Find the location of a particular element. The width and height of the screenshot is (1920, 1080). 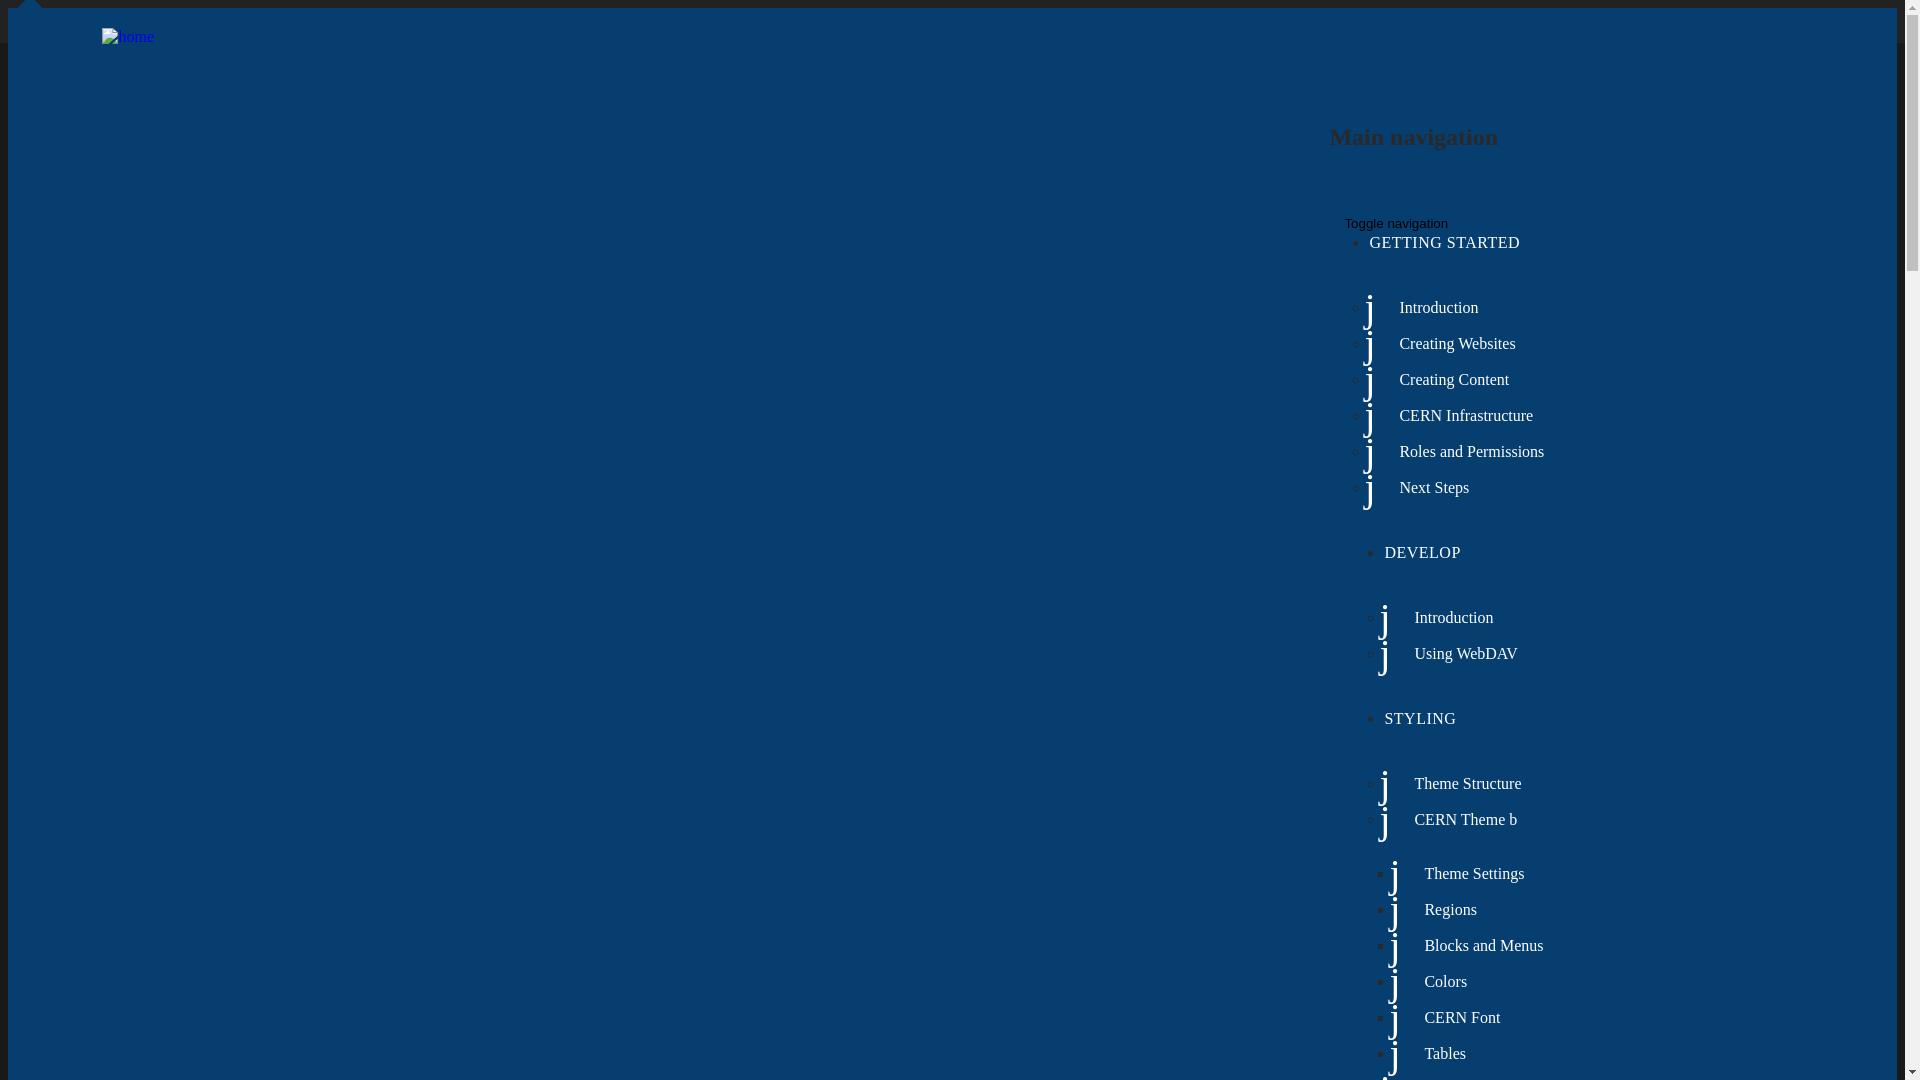

Directory is located at coordinates (1782, 19).